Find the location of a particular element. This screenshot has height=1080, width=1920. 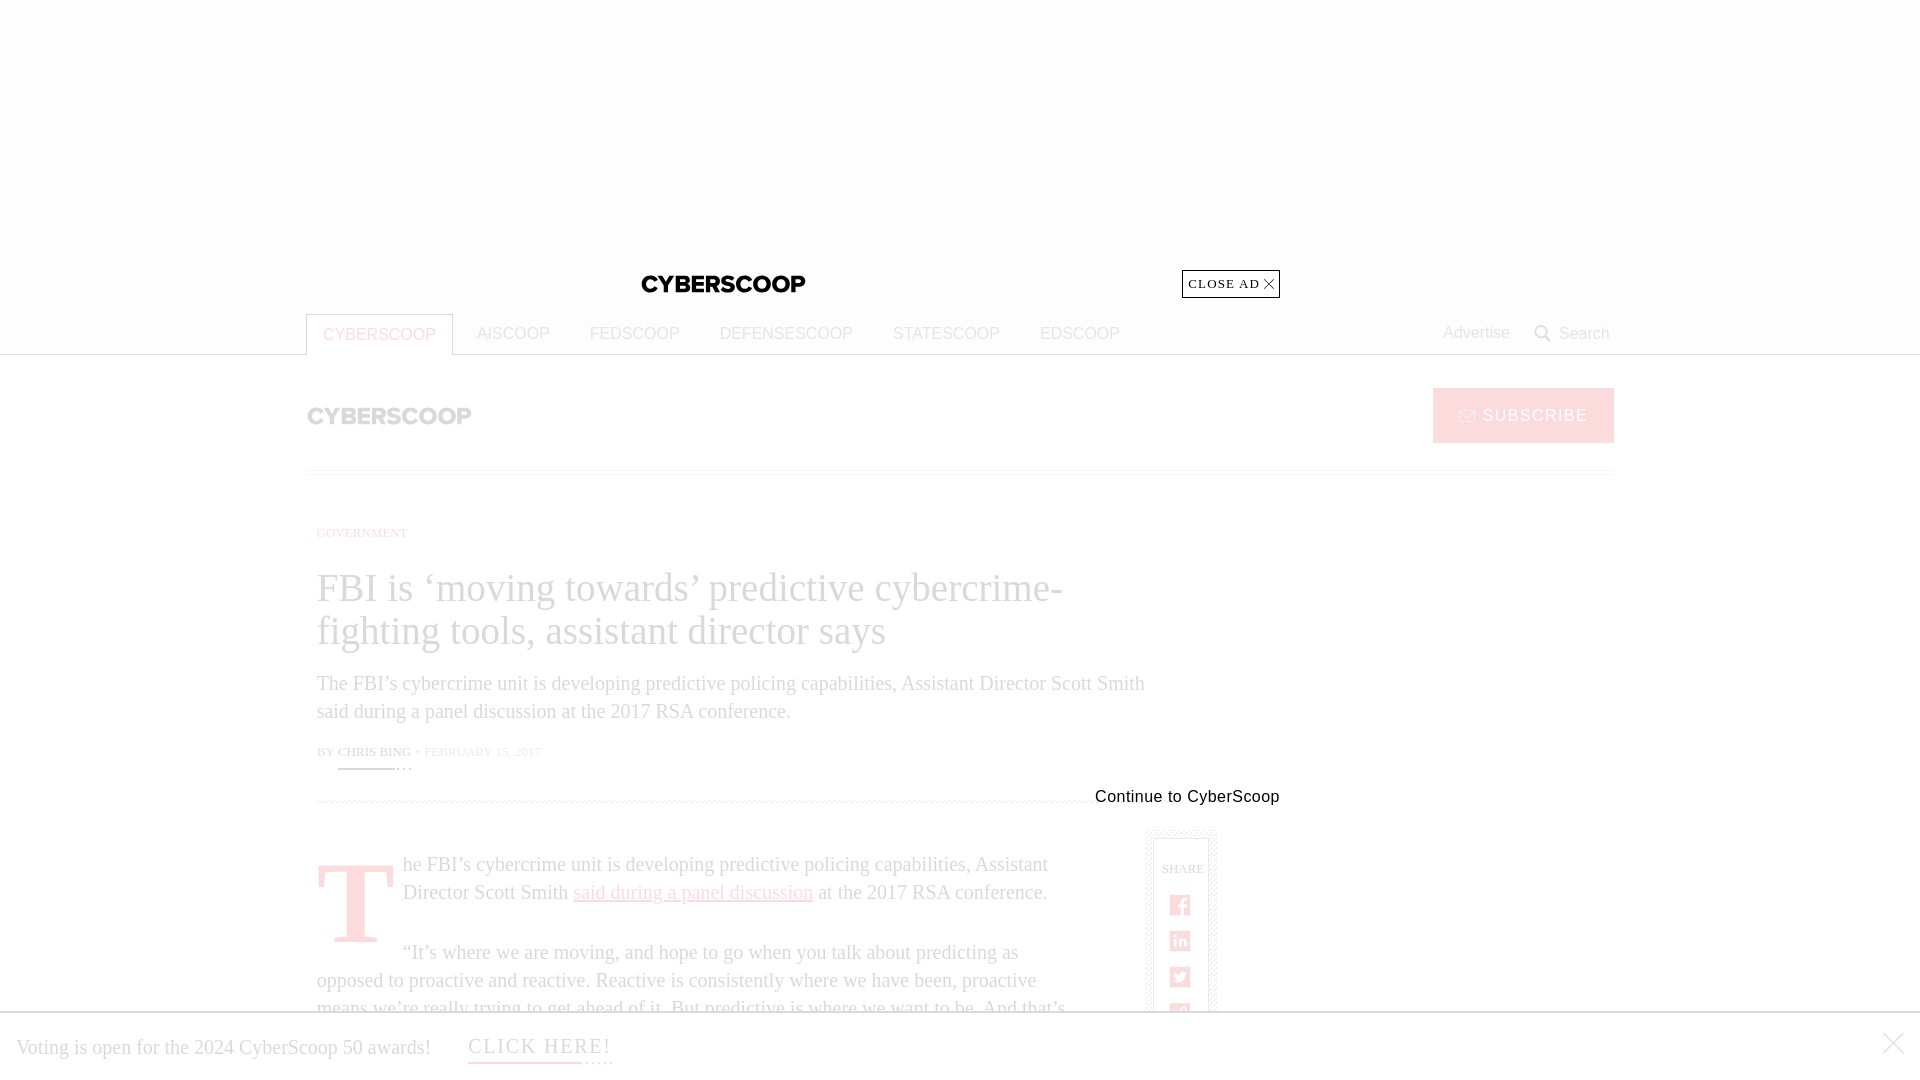

CYBERSCOOP is located at coordinates (379, 334).